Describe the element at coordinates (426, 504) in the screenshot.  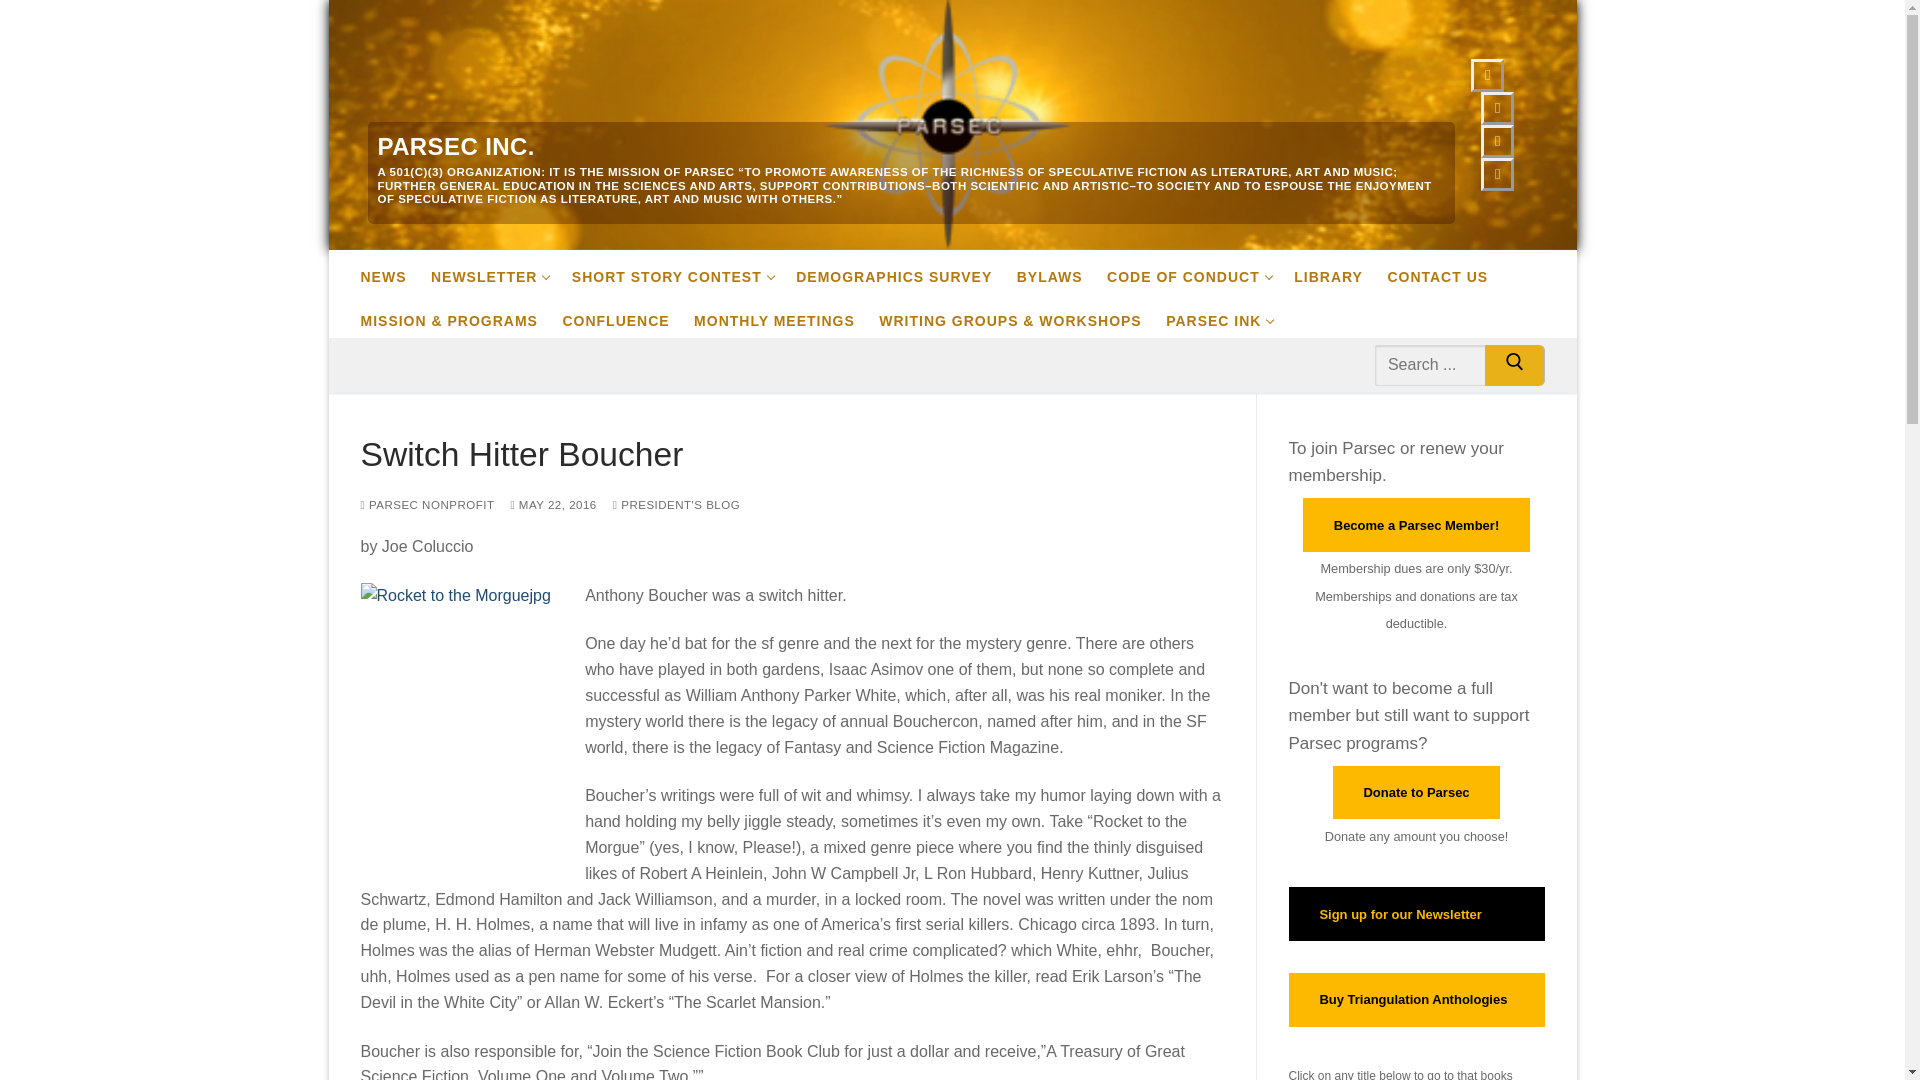
I see `Youtube` at that location.